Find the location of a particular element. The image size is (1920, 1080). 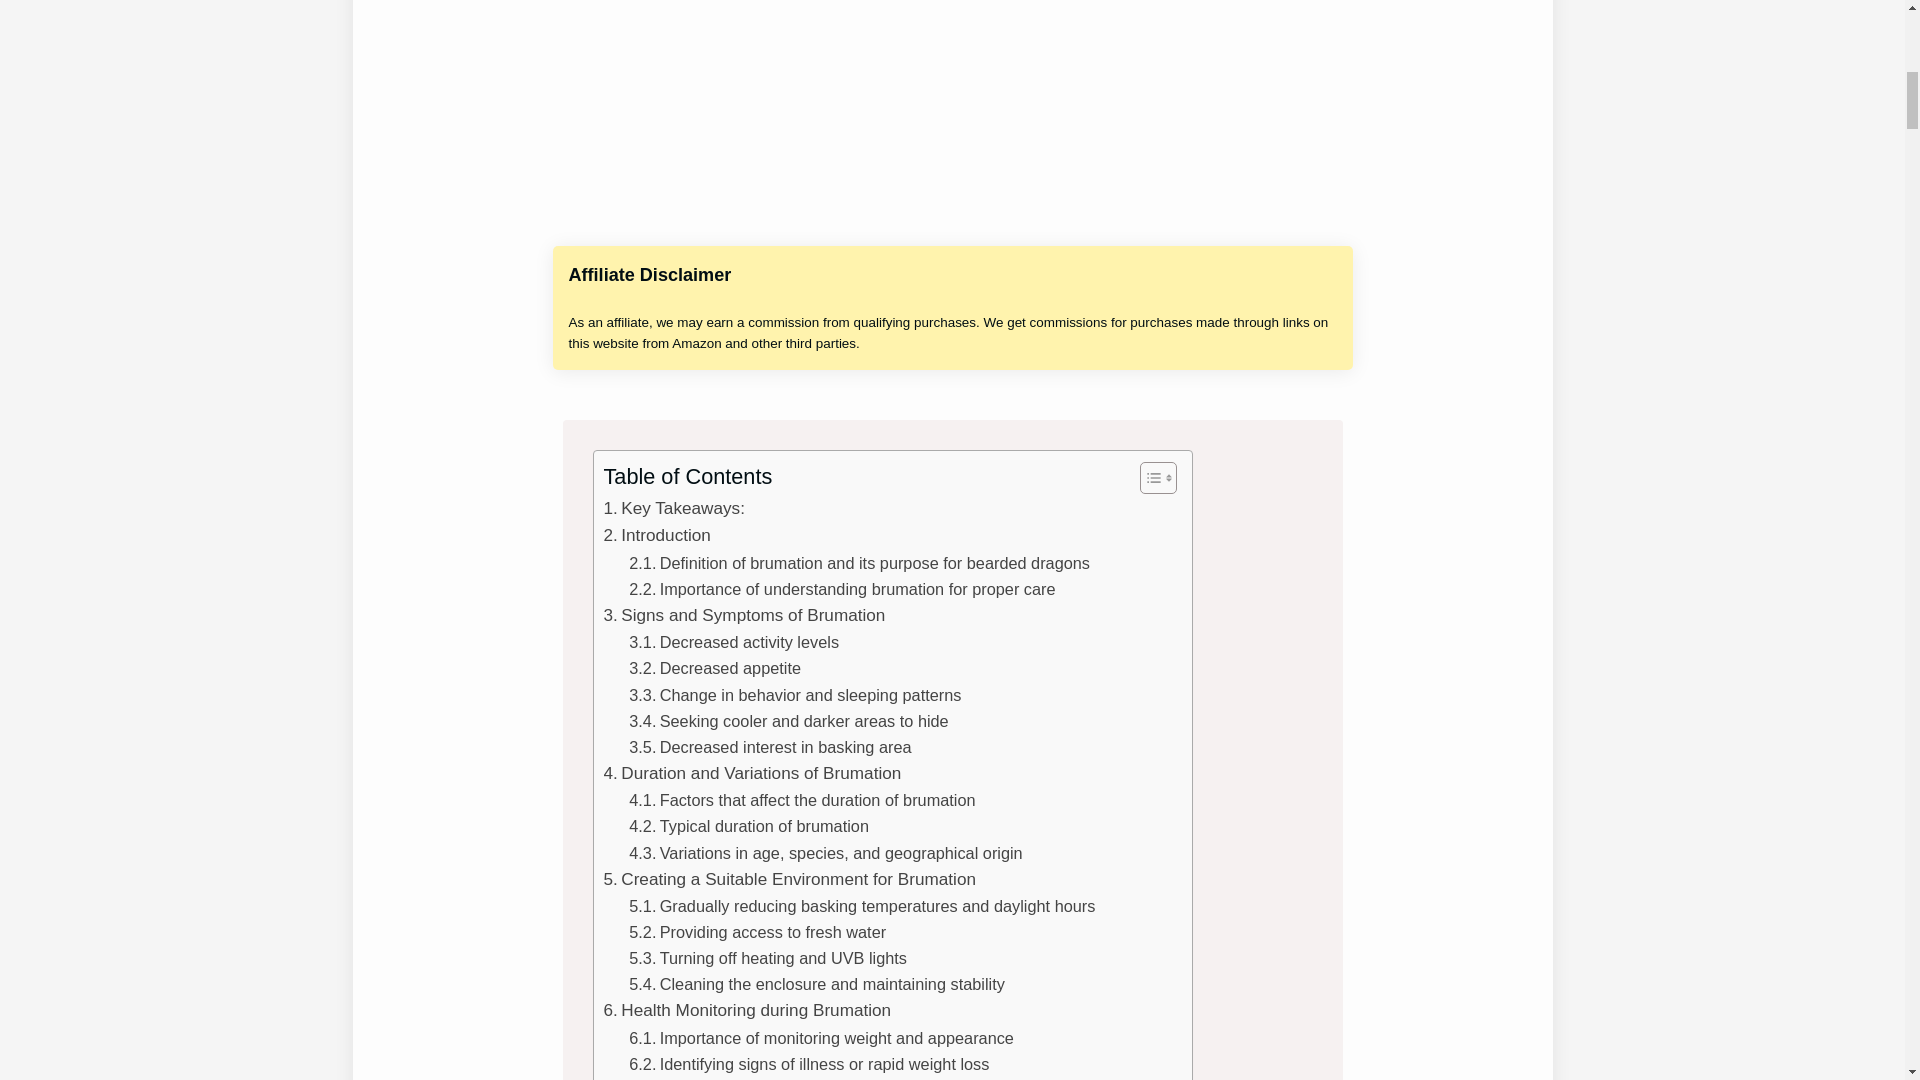

Identifying signs of illness or rapid weight loss is located at coordinates (808, 1063).